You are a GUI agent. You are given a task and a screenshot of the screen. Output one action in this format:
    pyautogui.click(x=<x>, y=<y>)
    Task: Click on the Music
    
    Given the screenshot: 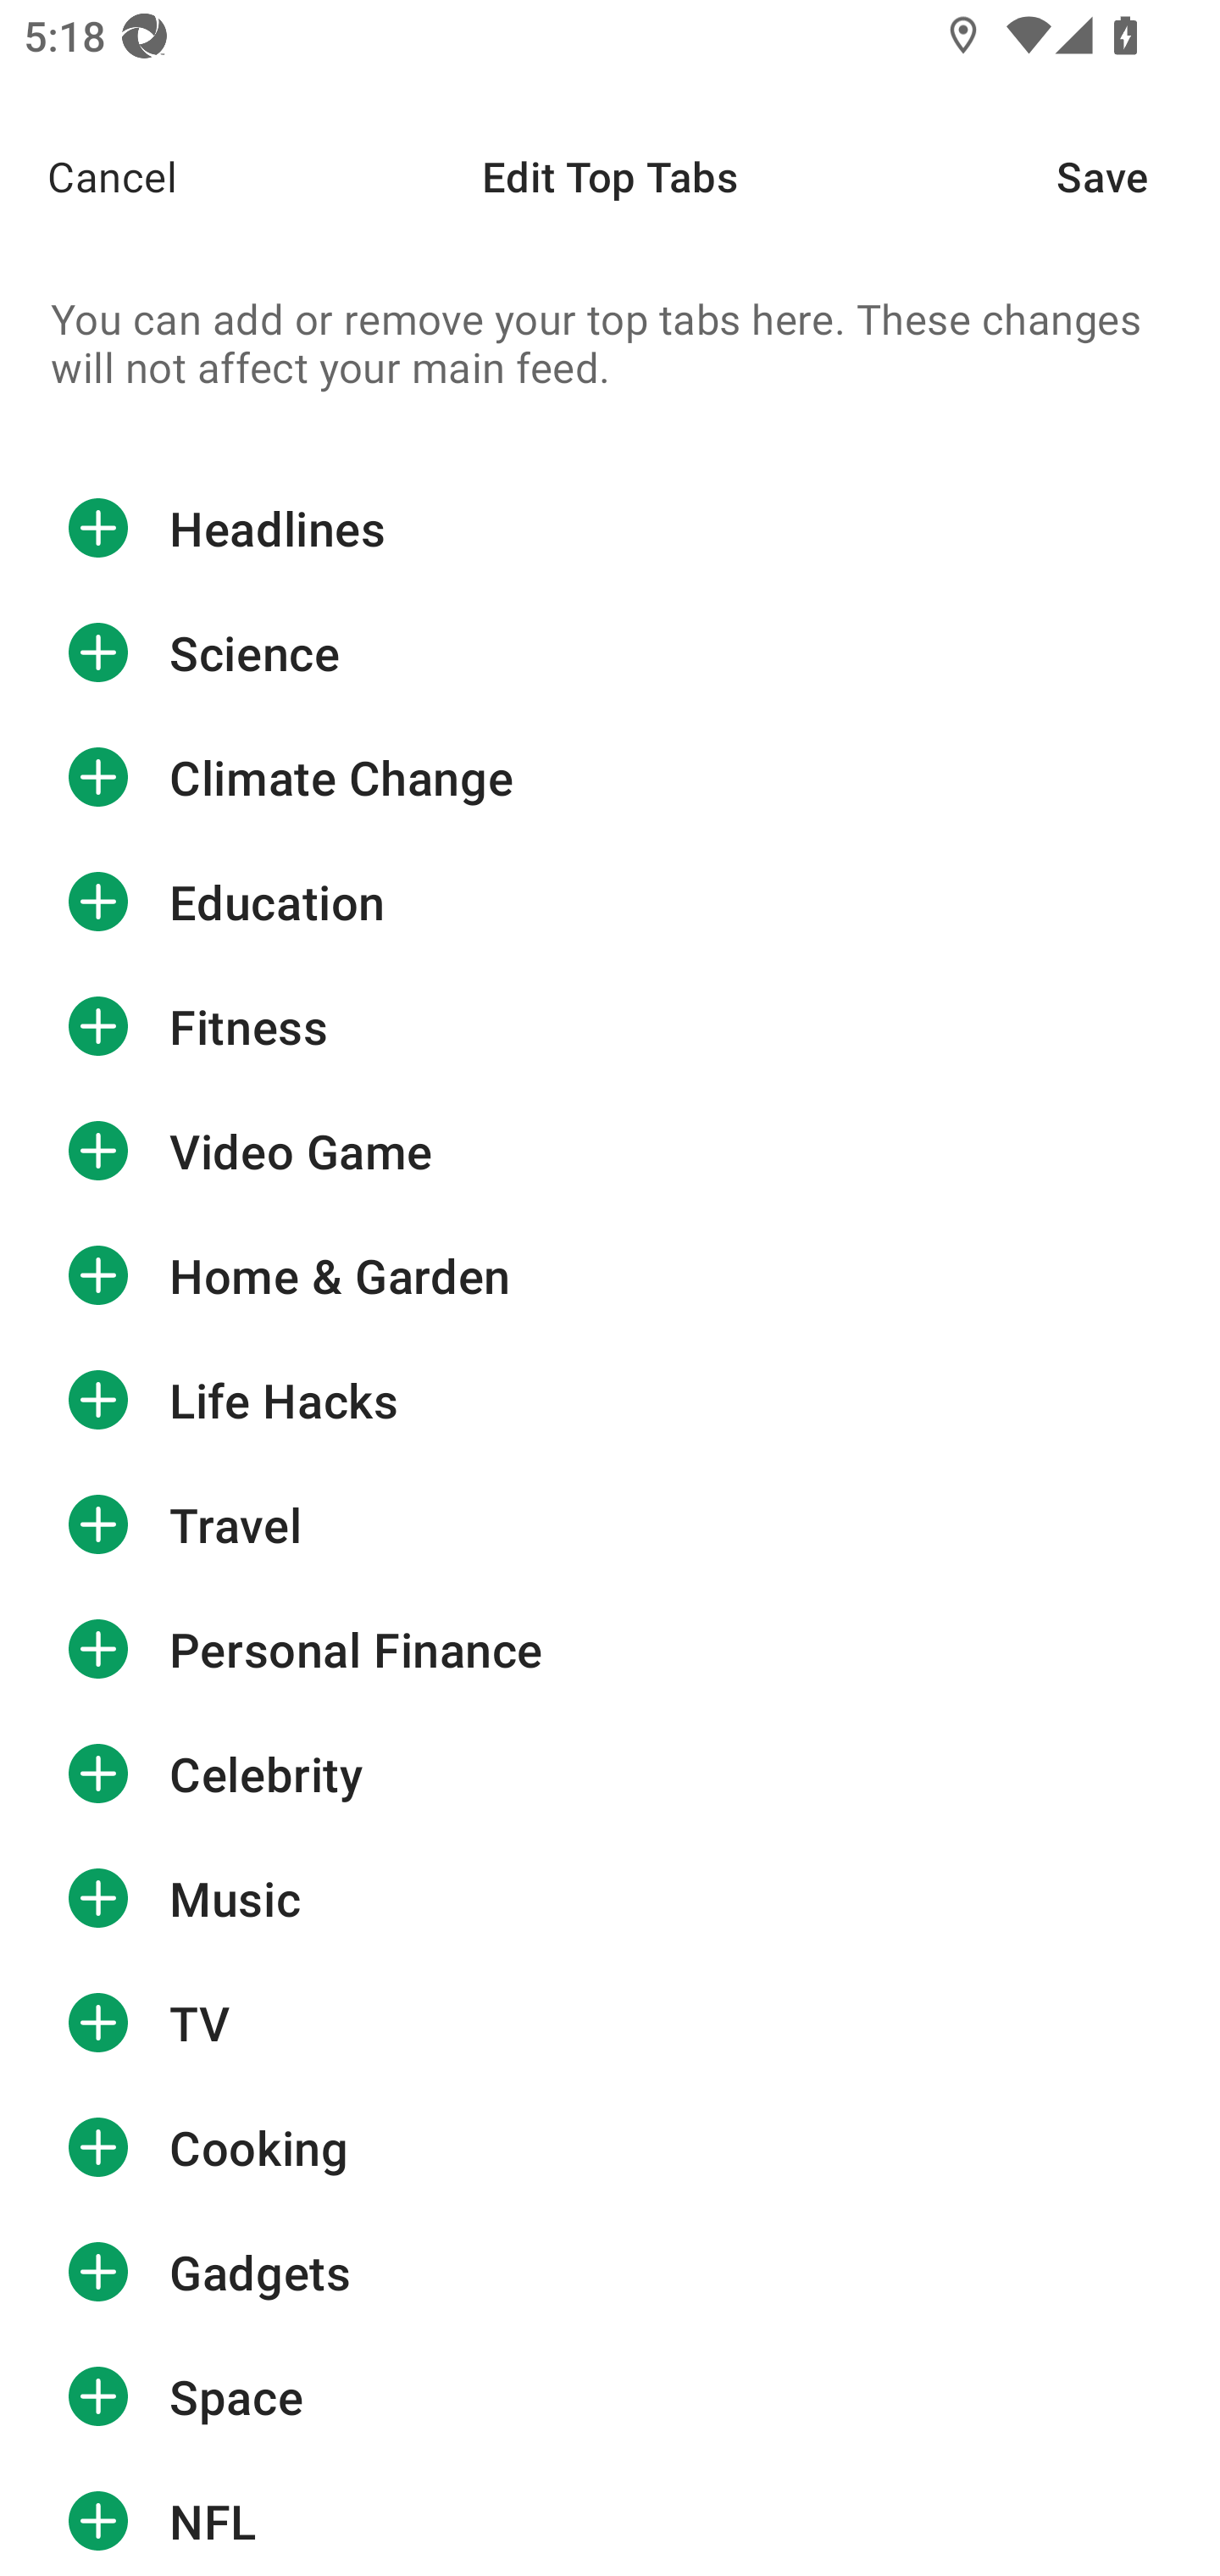 What is the action you would take?
    pyautogui.click(x=610, y=1898)
    